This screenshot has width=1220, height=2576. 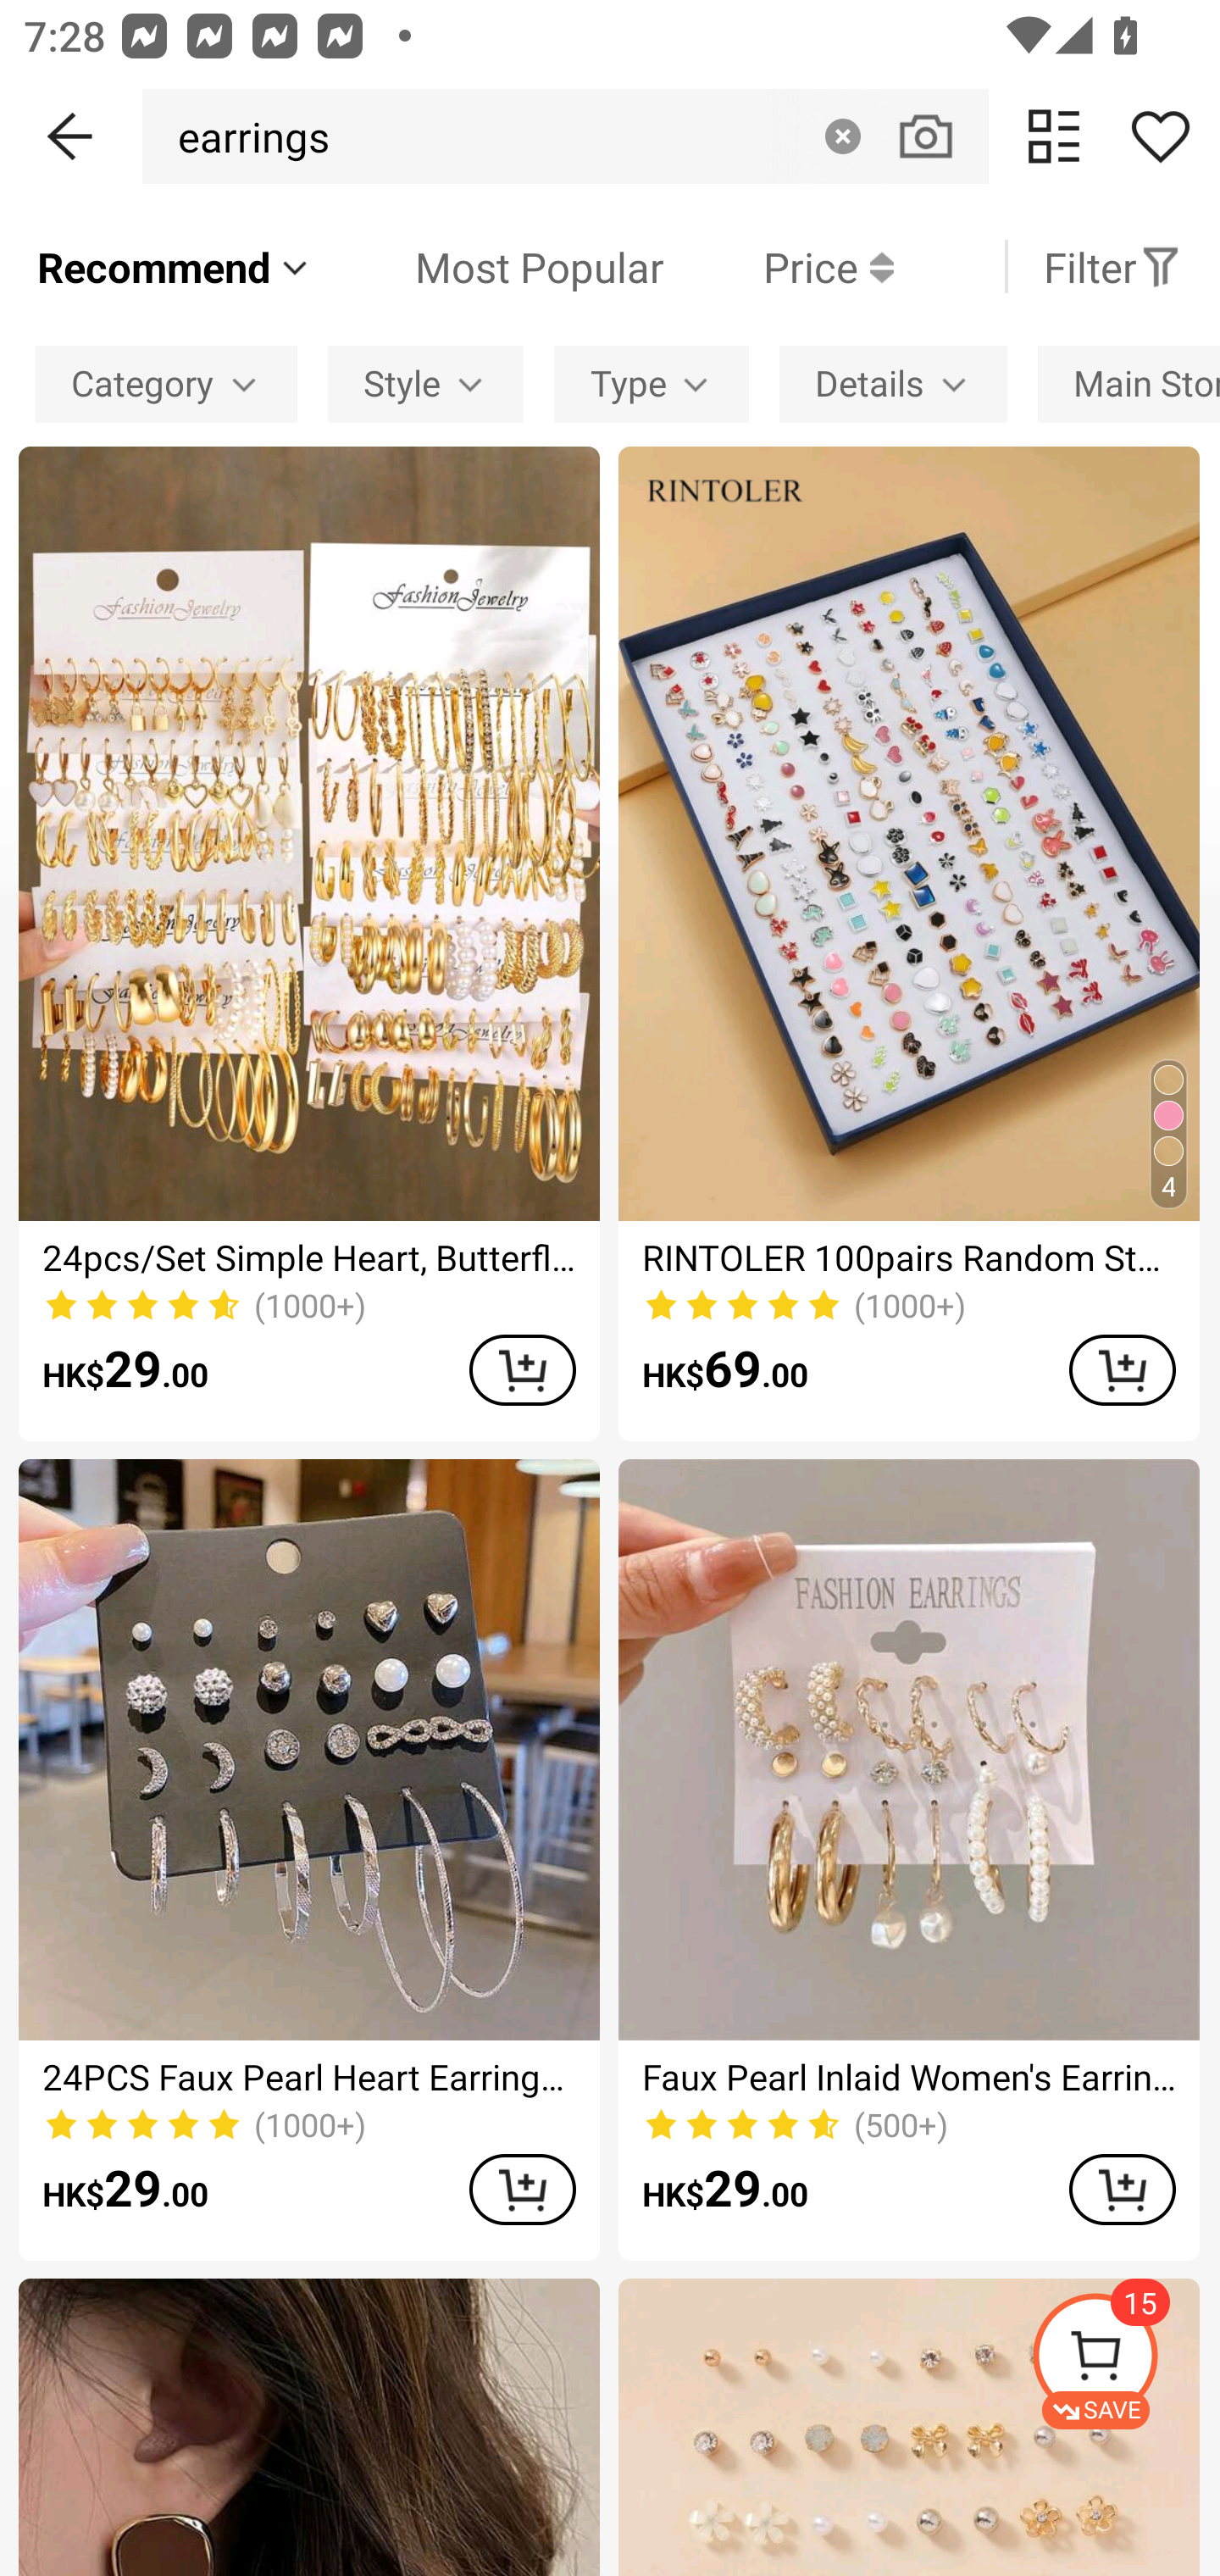 I want to click on earrings, so click(x=245, y=136).